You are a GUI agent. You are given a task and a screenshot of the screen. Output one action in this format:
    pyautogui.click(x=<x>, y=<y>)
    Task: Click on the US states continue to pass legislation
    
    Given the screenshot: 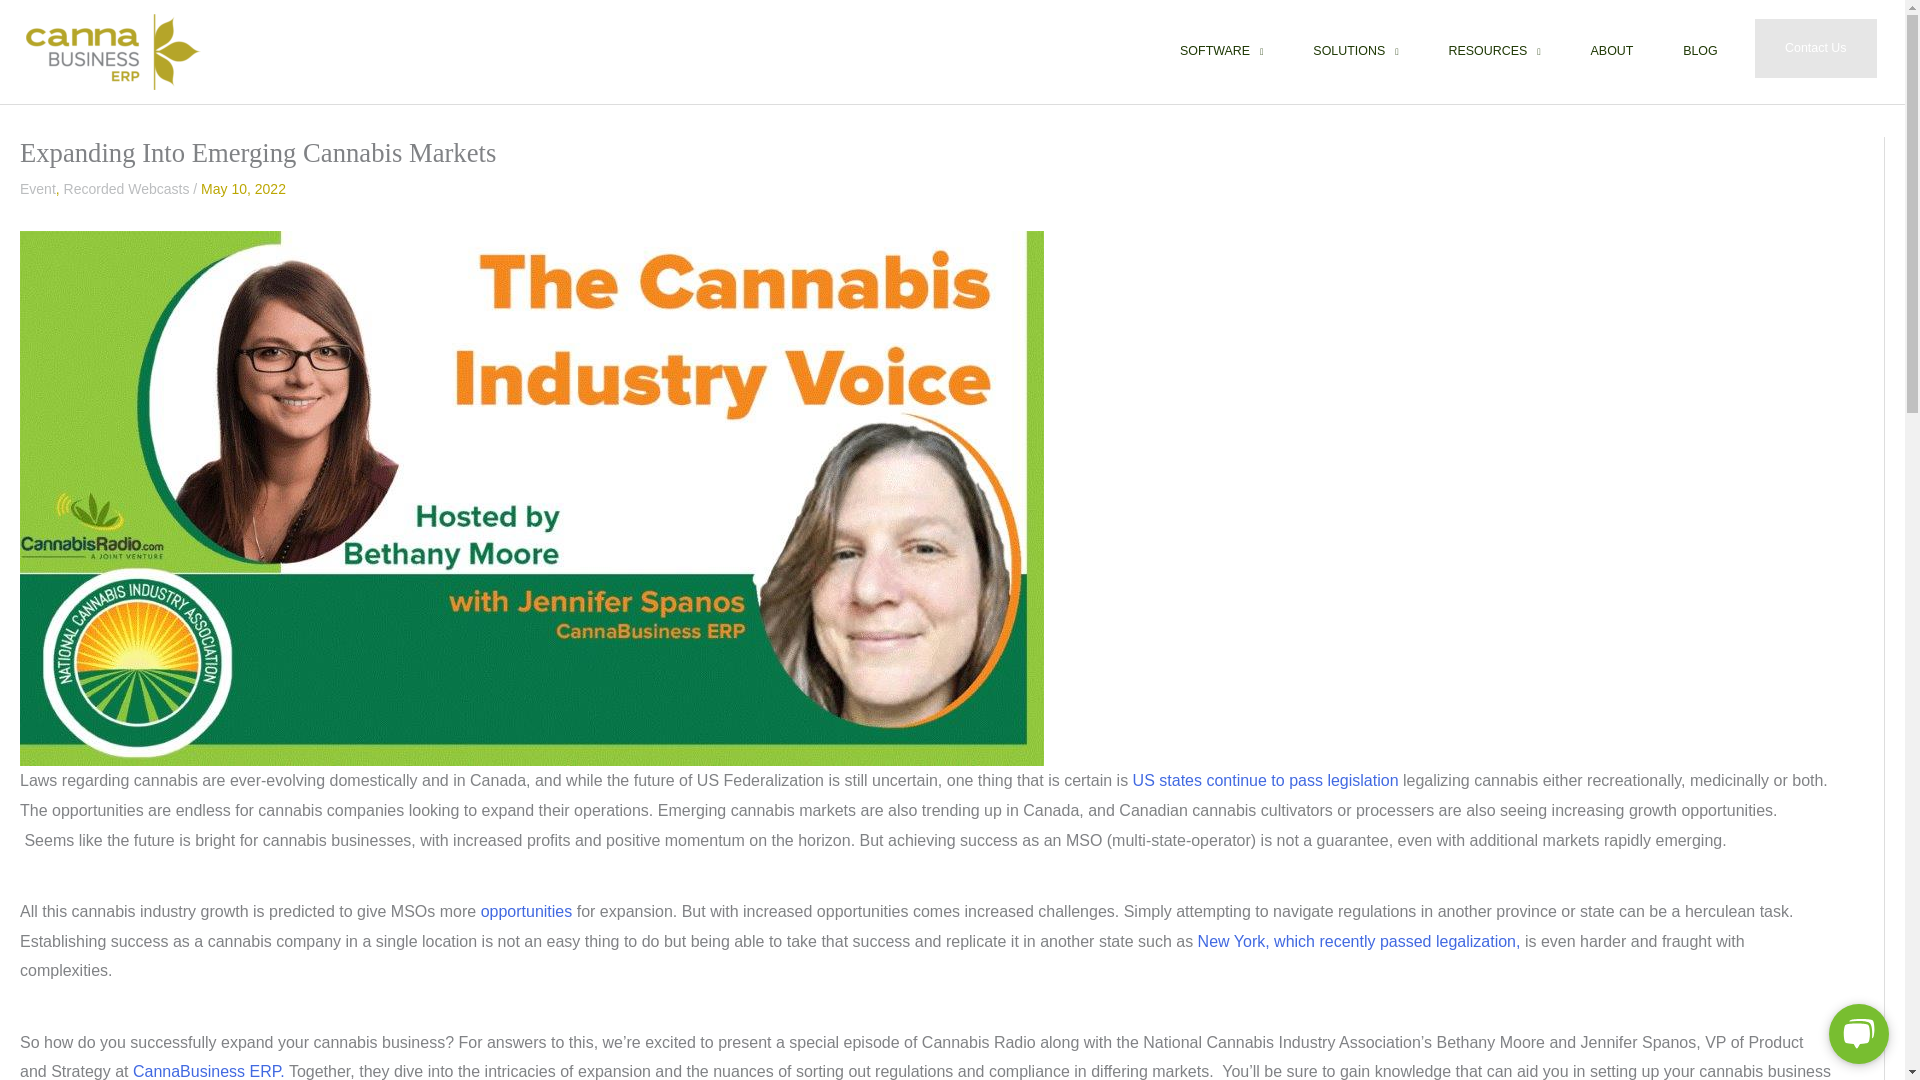 What is the action you would take?
    pyautogui.click(x=1266, y=780)
    